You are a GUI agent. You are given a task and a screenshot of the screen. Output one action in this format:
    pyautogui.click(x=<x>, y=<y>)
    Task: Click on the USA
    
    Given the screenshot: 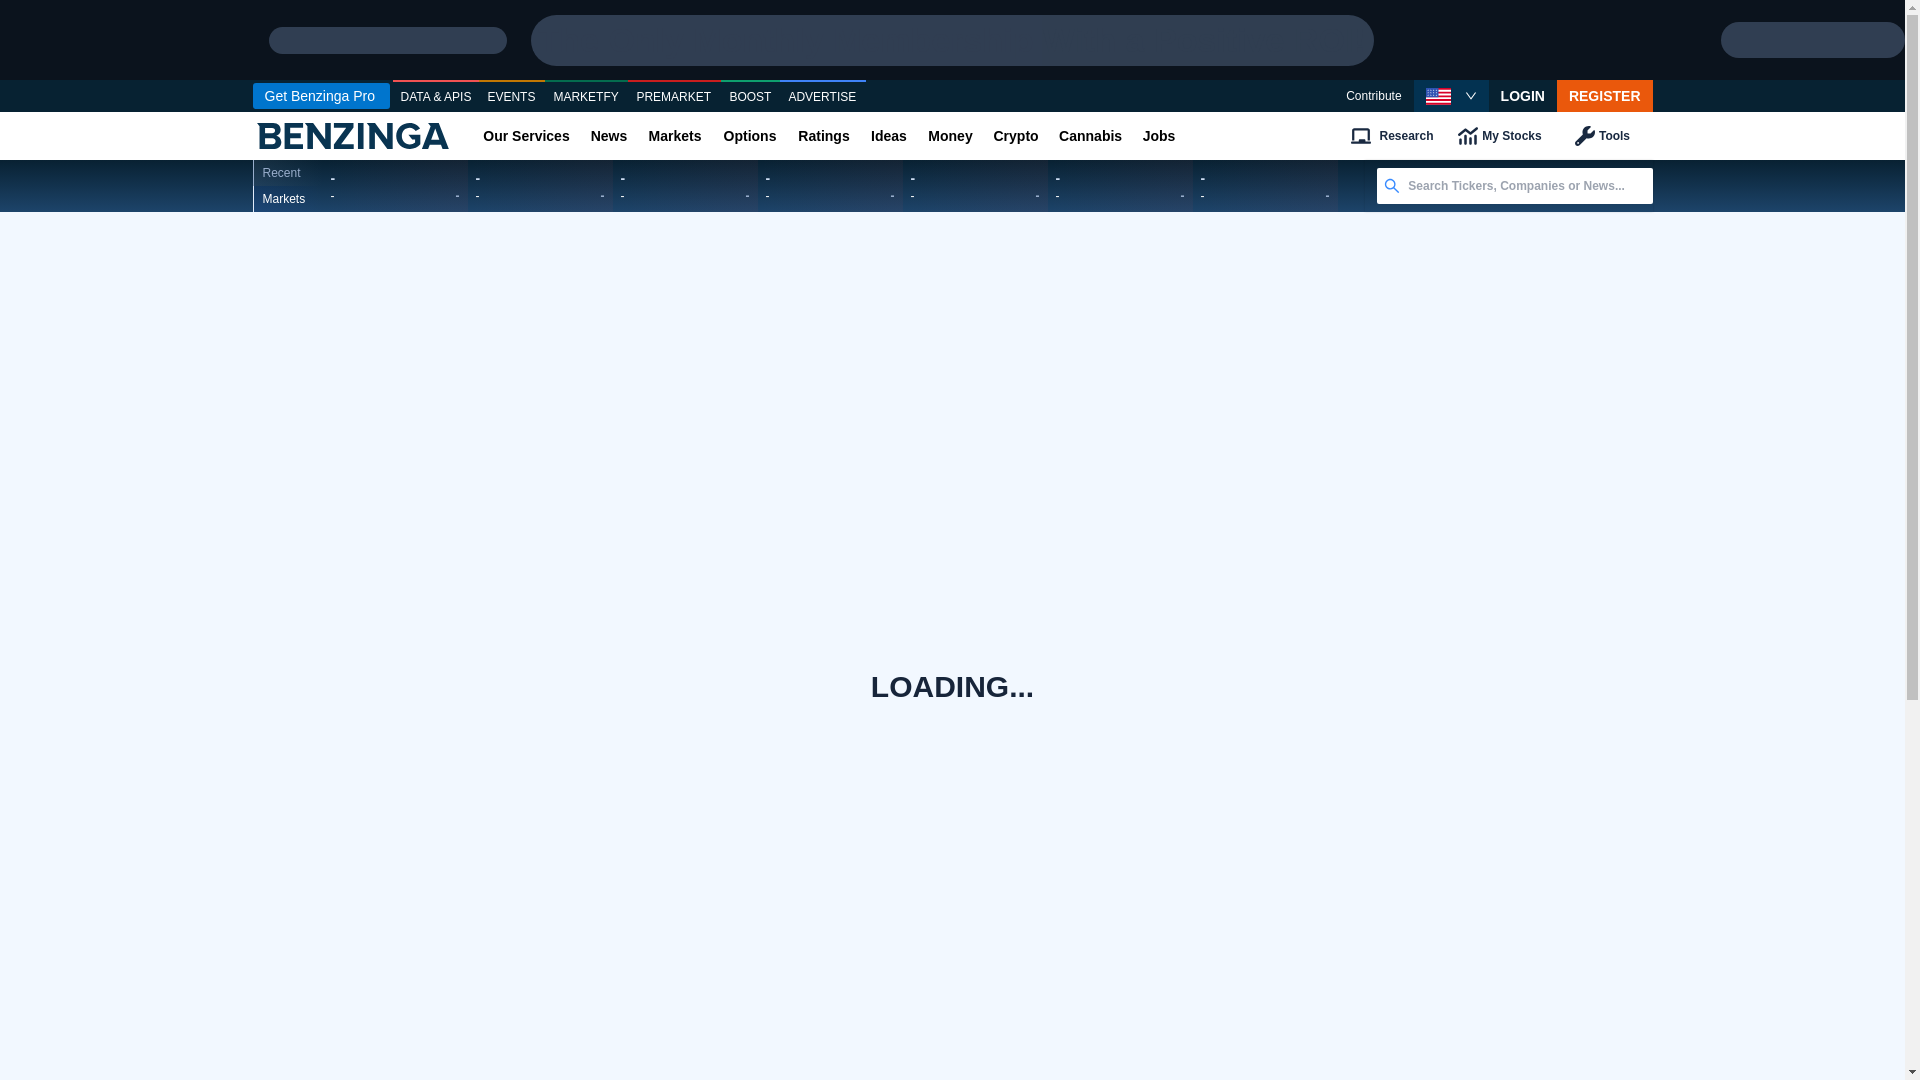 What is the action you would take?
    pyautogui.click(x=1438, y=96)
    